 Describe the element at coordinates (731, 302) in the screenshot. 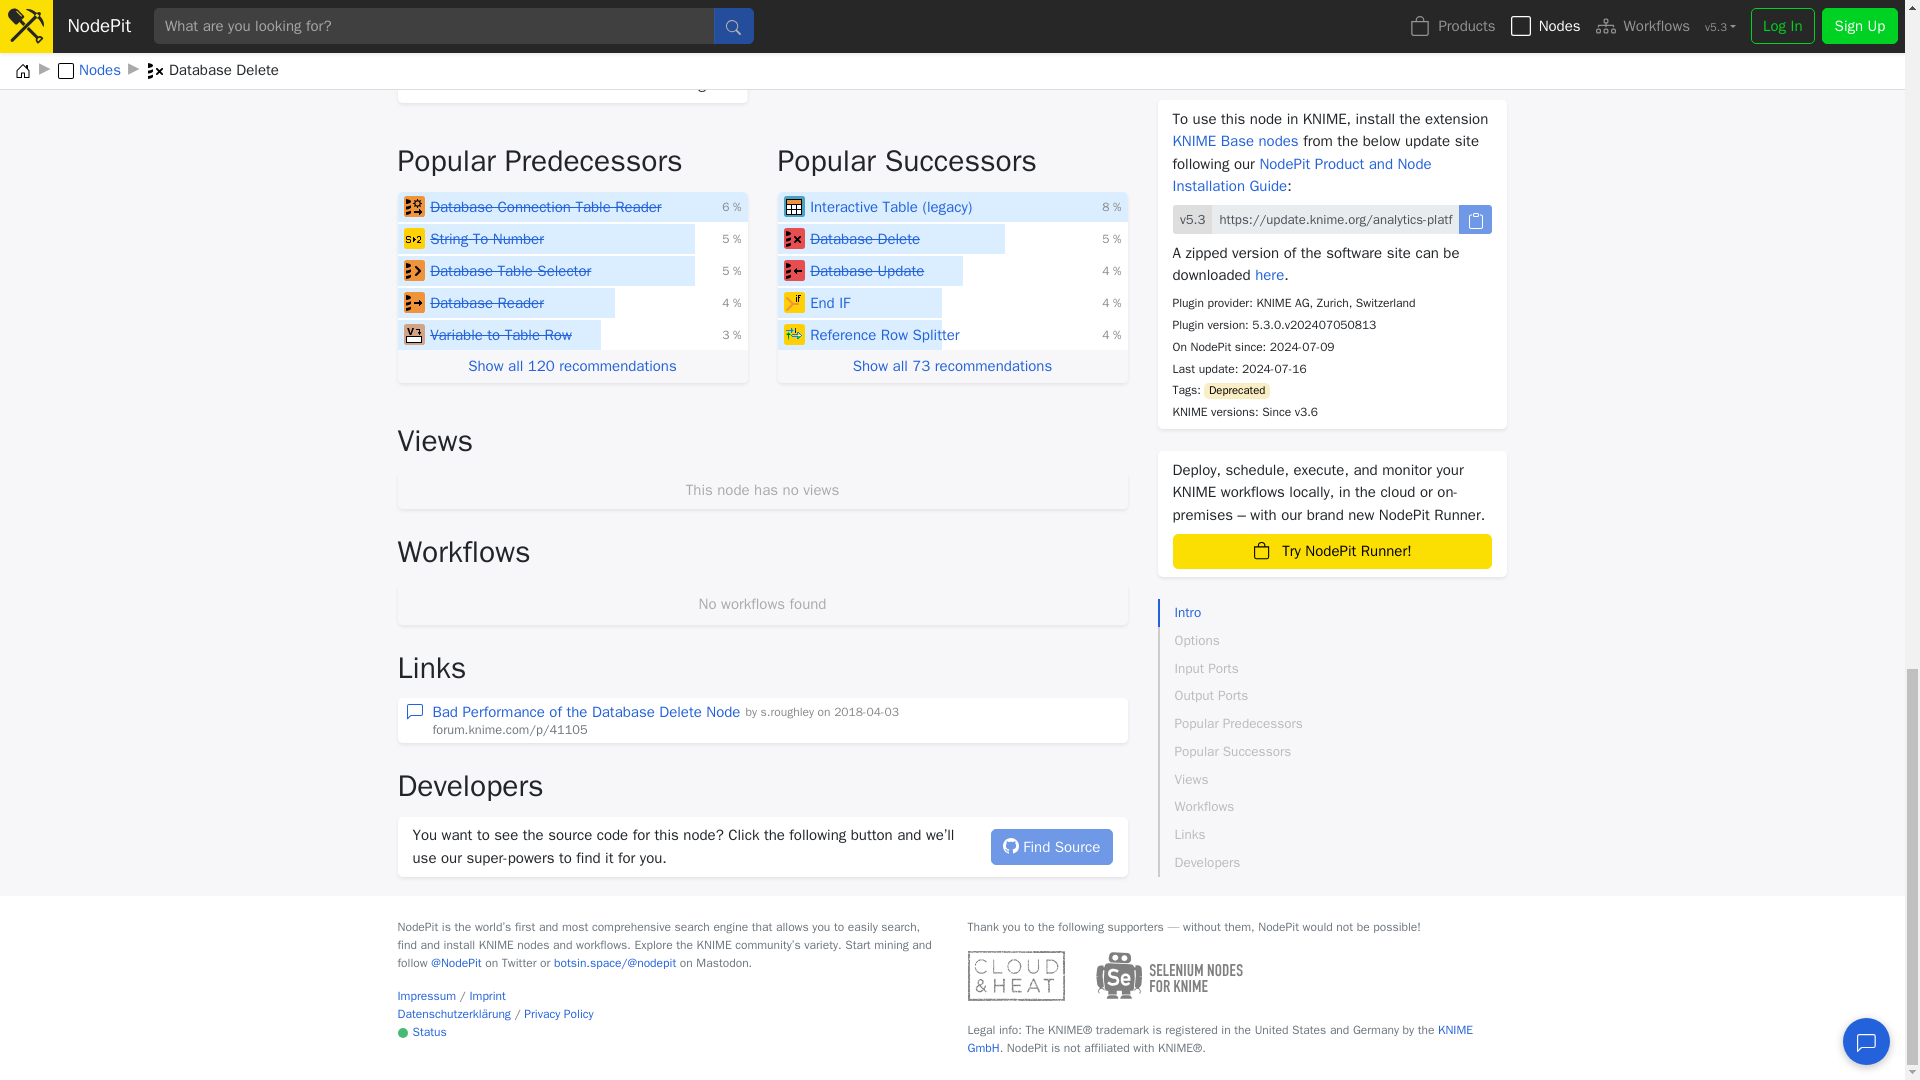

I see `Absolute count: 16 x` at that location.